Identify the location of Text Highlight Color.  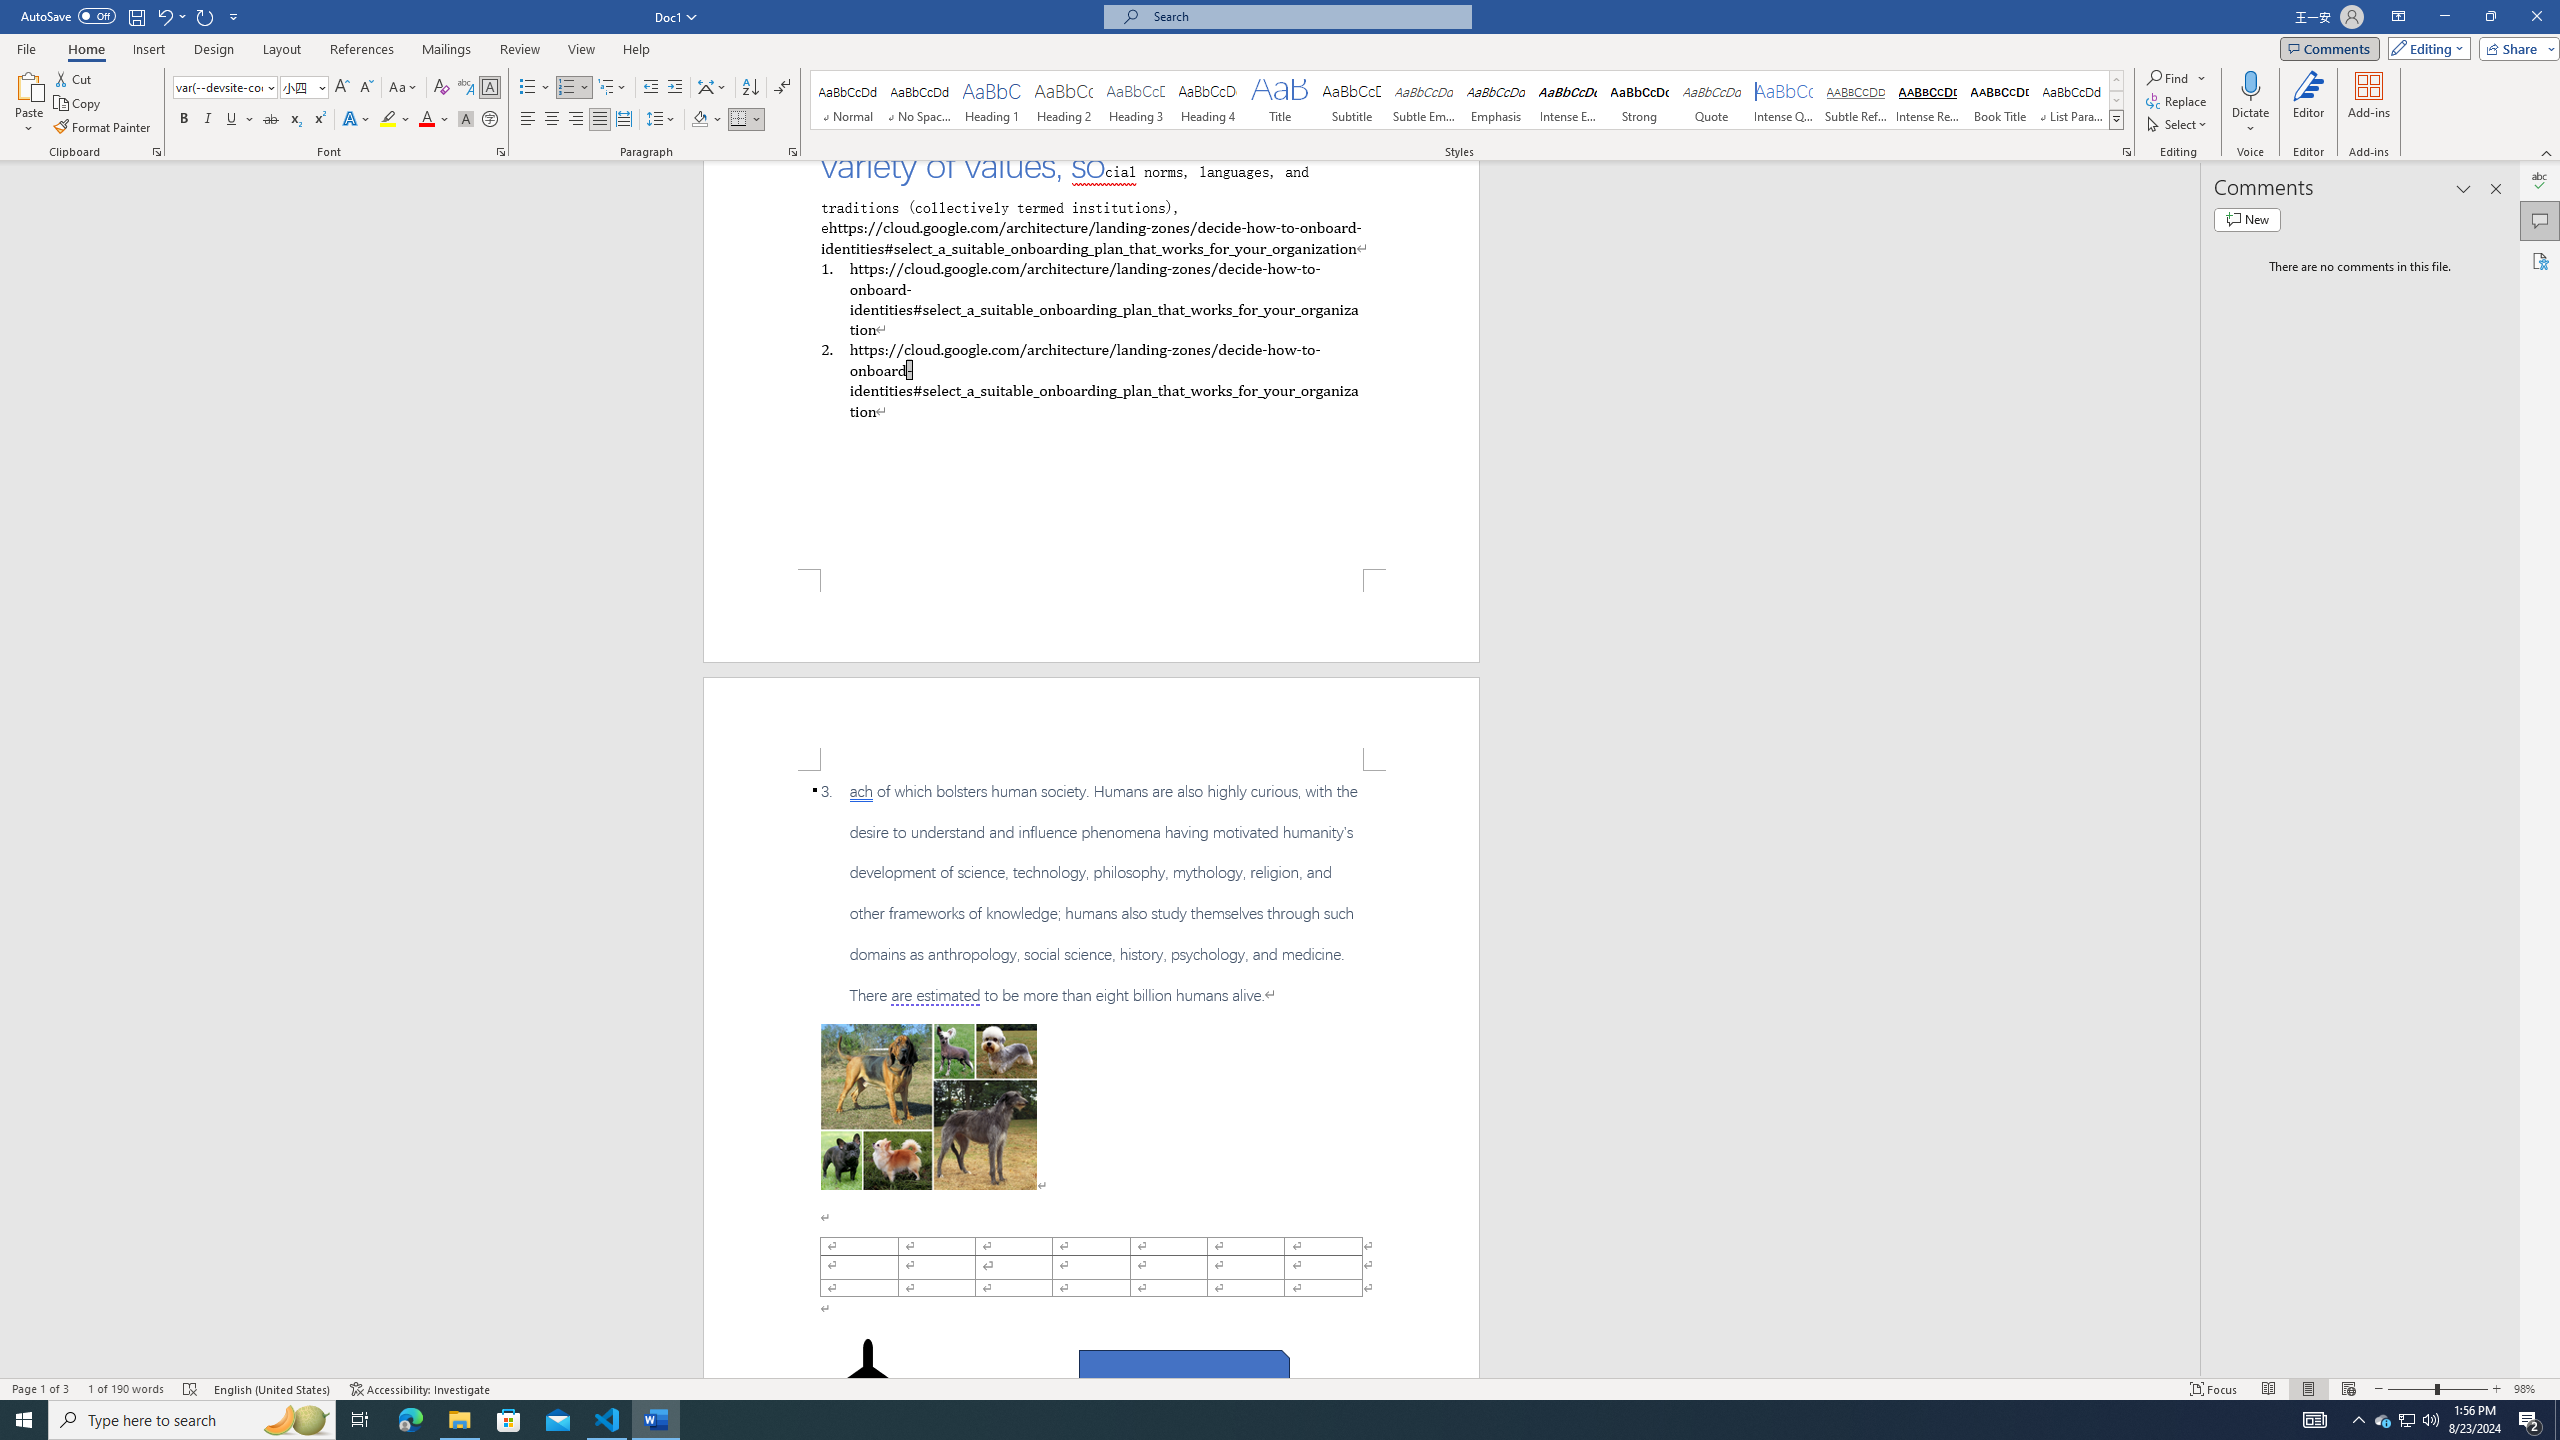
(395, 120).